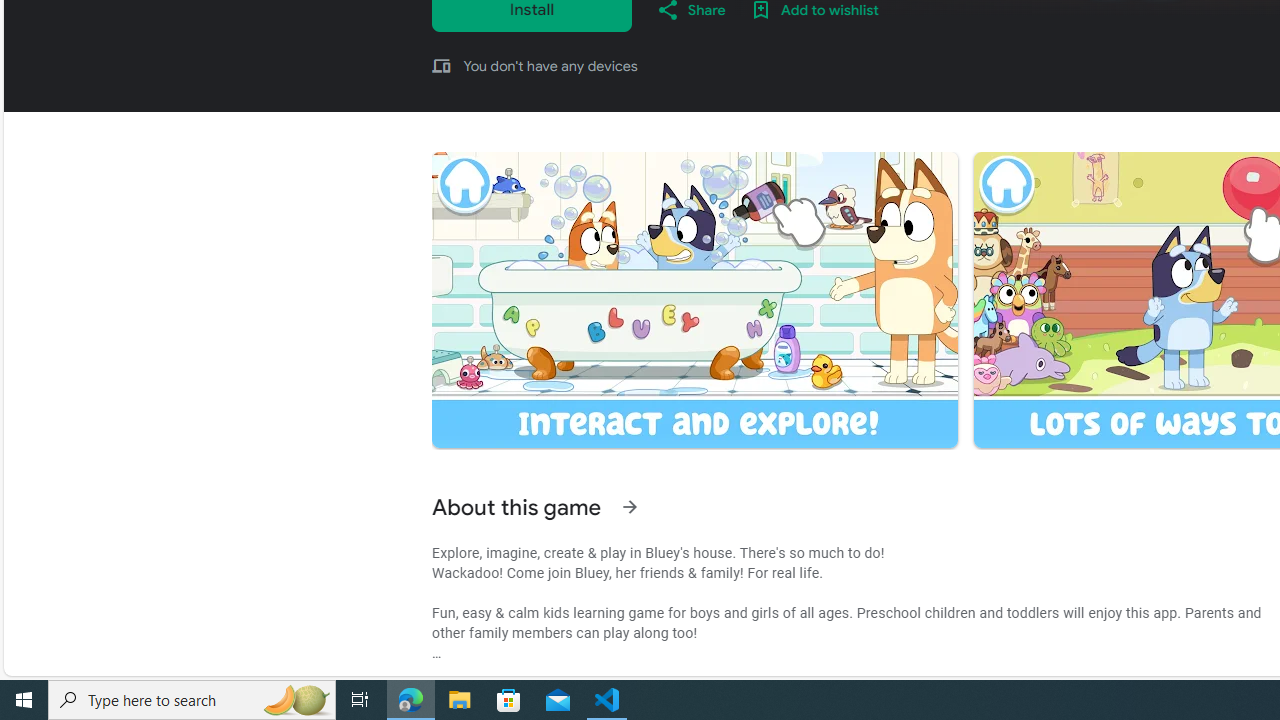 This screenshot has width=1280, height=720. Describe the element at coordinates (630, 507) in the screenshot. I see `See more information on About this game` at that location.